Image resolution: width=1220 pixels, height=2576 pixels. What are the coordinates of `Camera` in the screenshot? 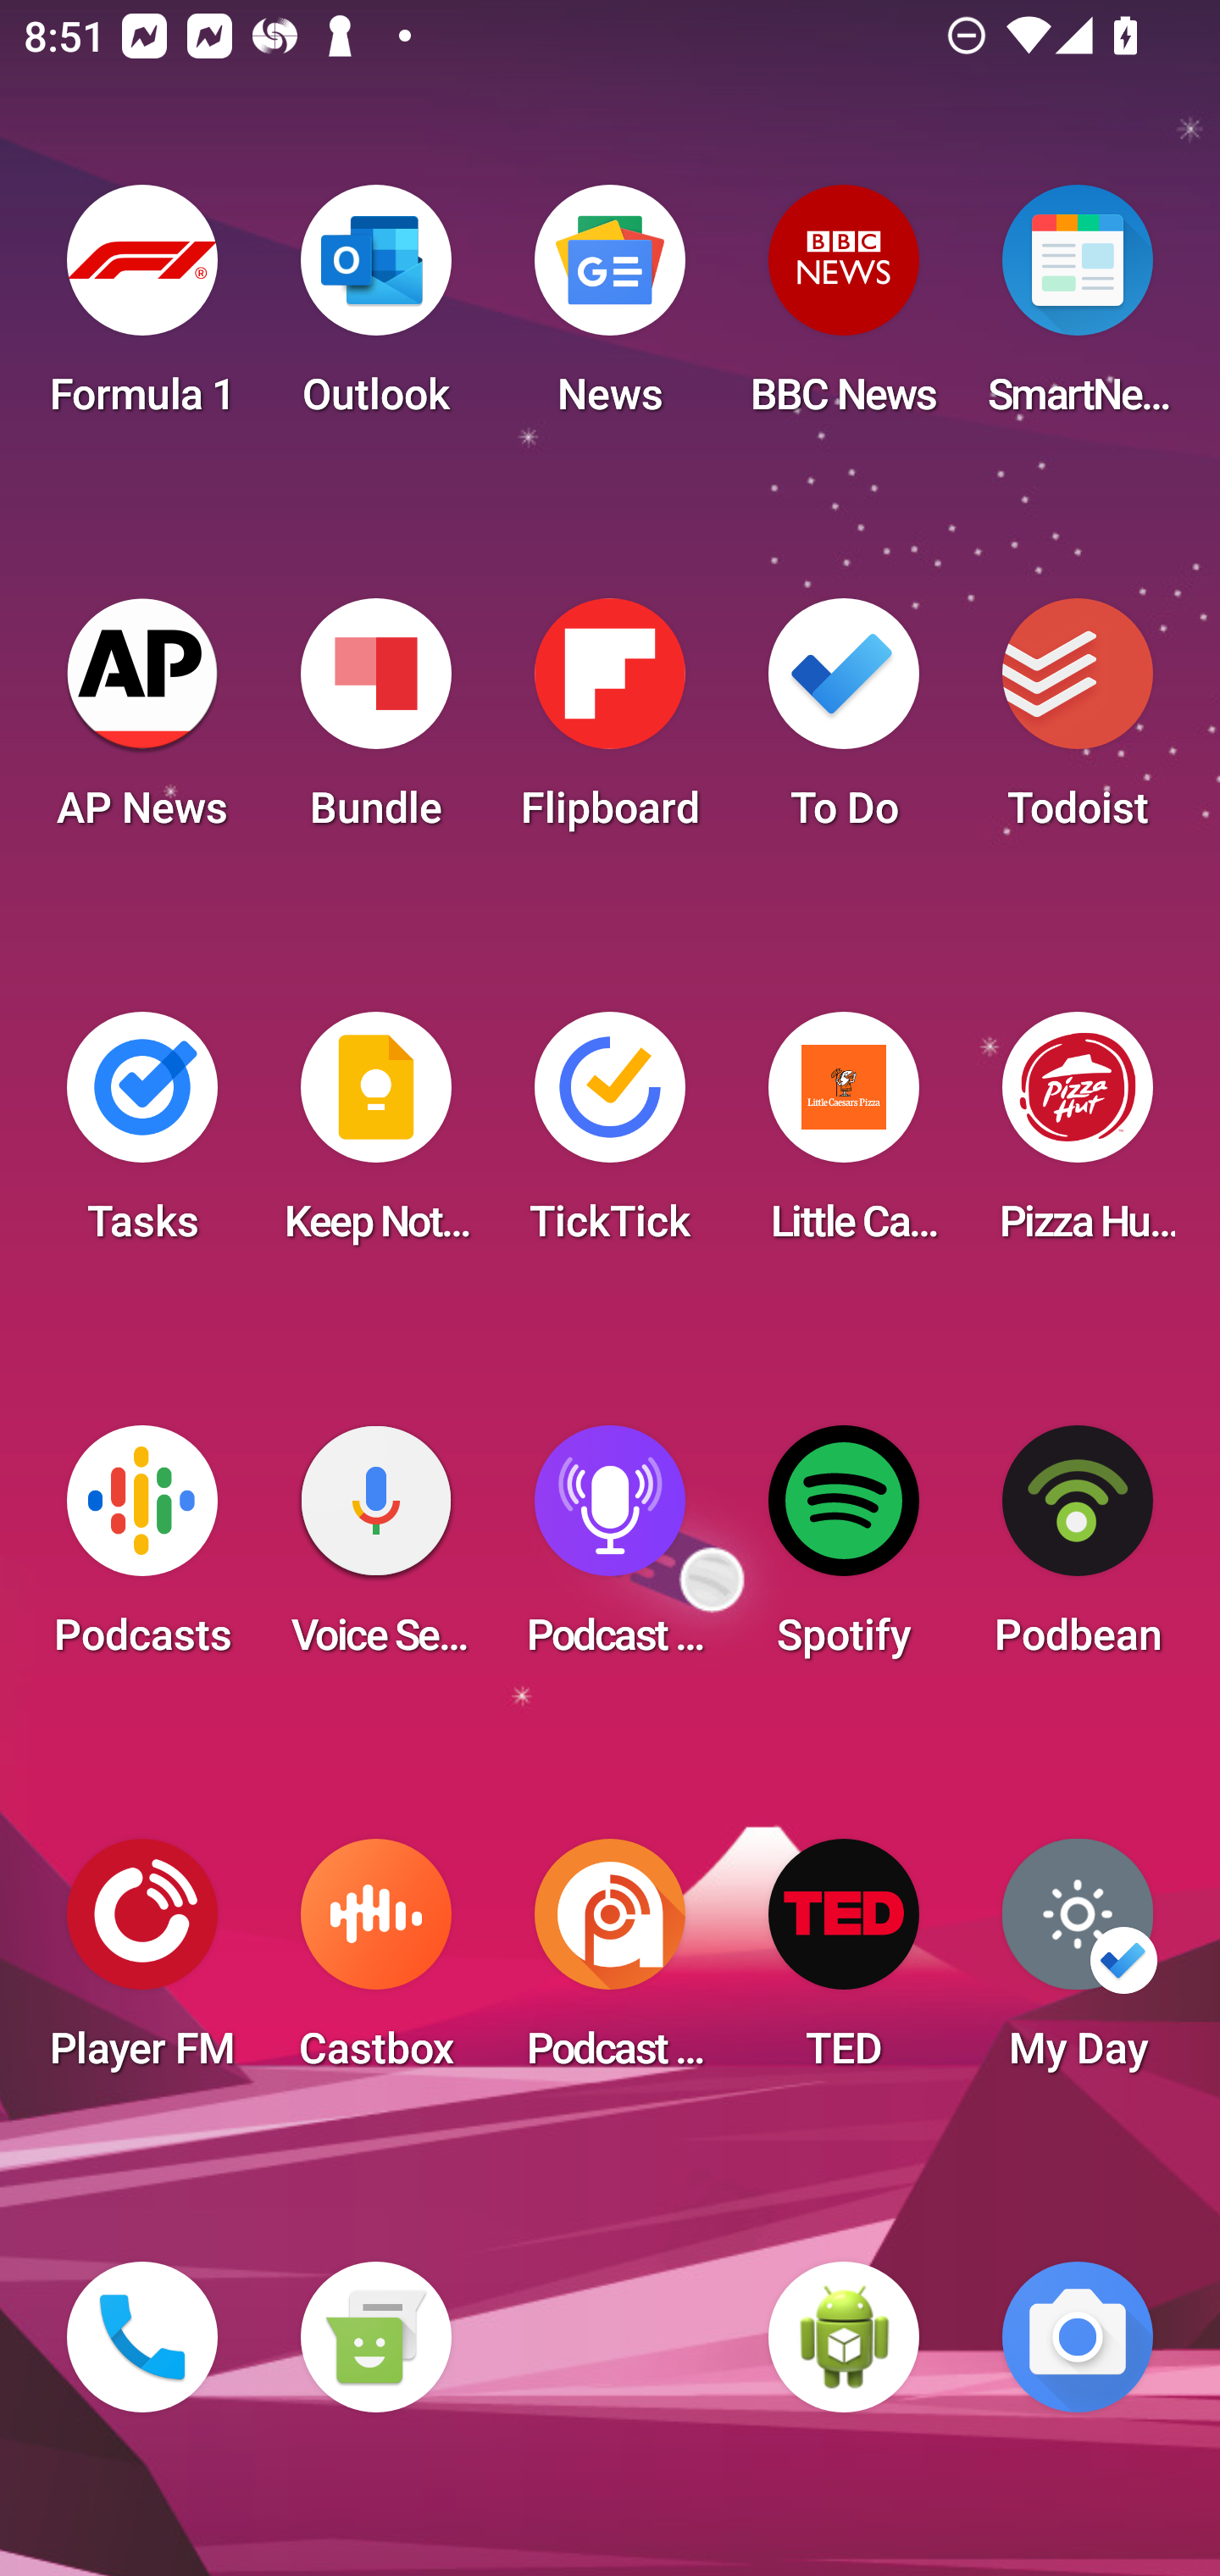 It's located at (1078, 2337).